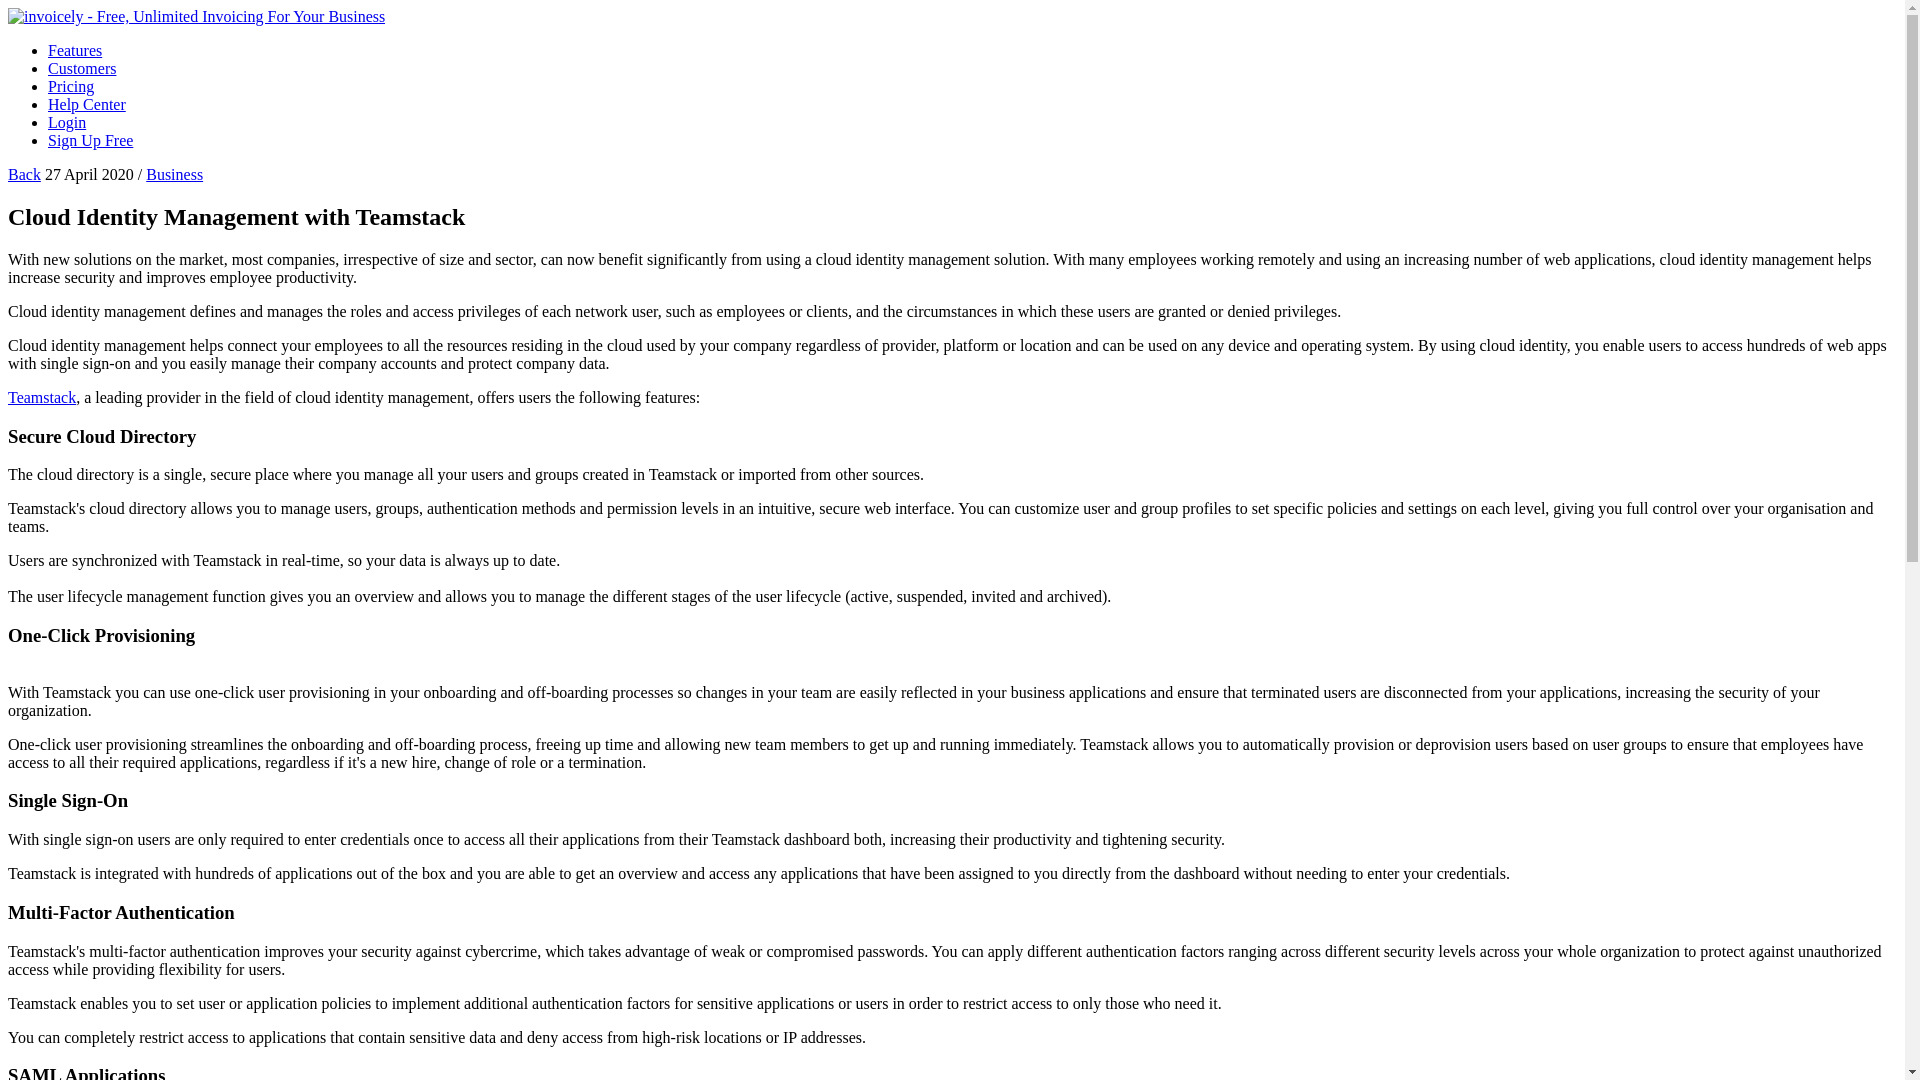 The height and width of the screenshot is (1080, 1920). What do you see at coordinates (71, 86) in the screenshot?
I see `Pricing` at bounding box center [71, 86].